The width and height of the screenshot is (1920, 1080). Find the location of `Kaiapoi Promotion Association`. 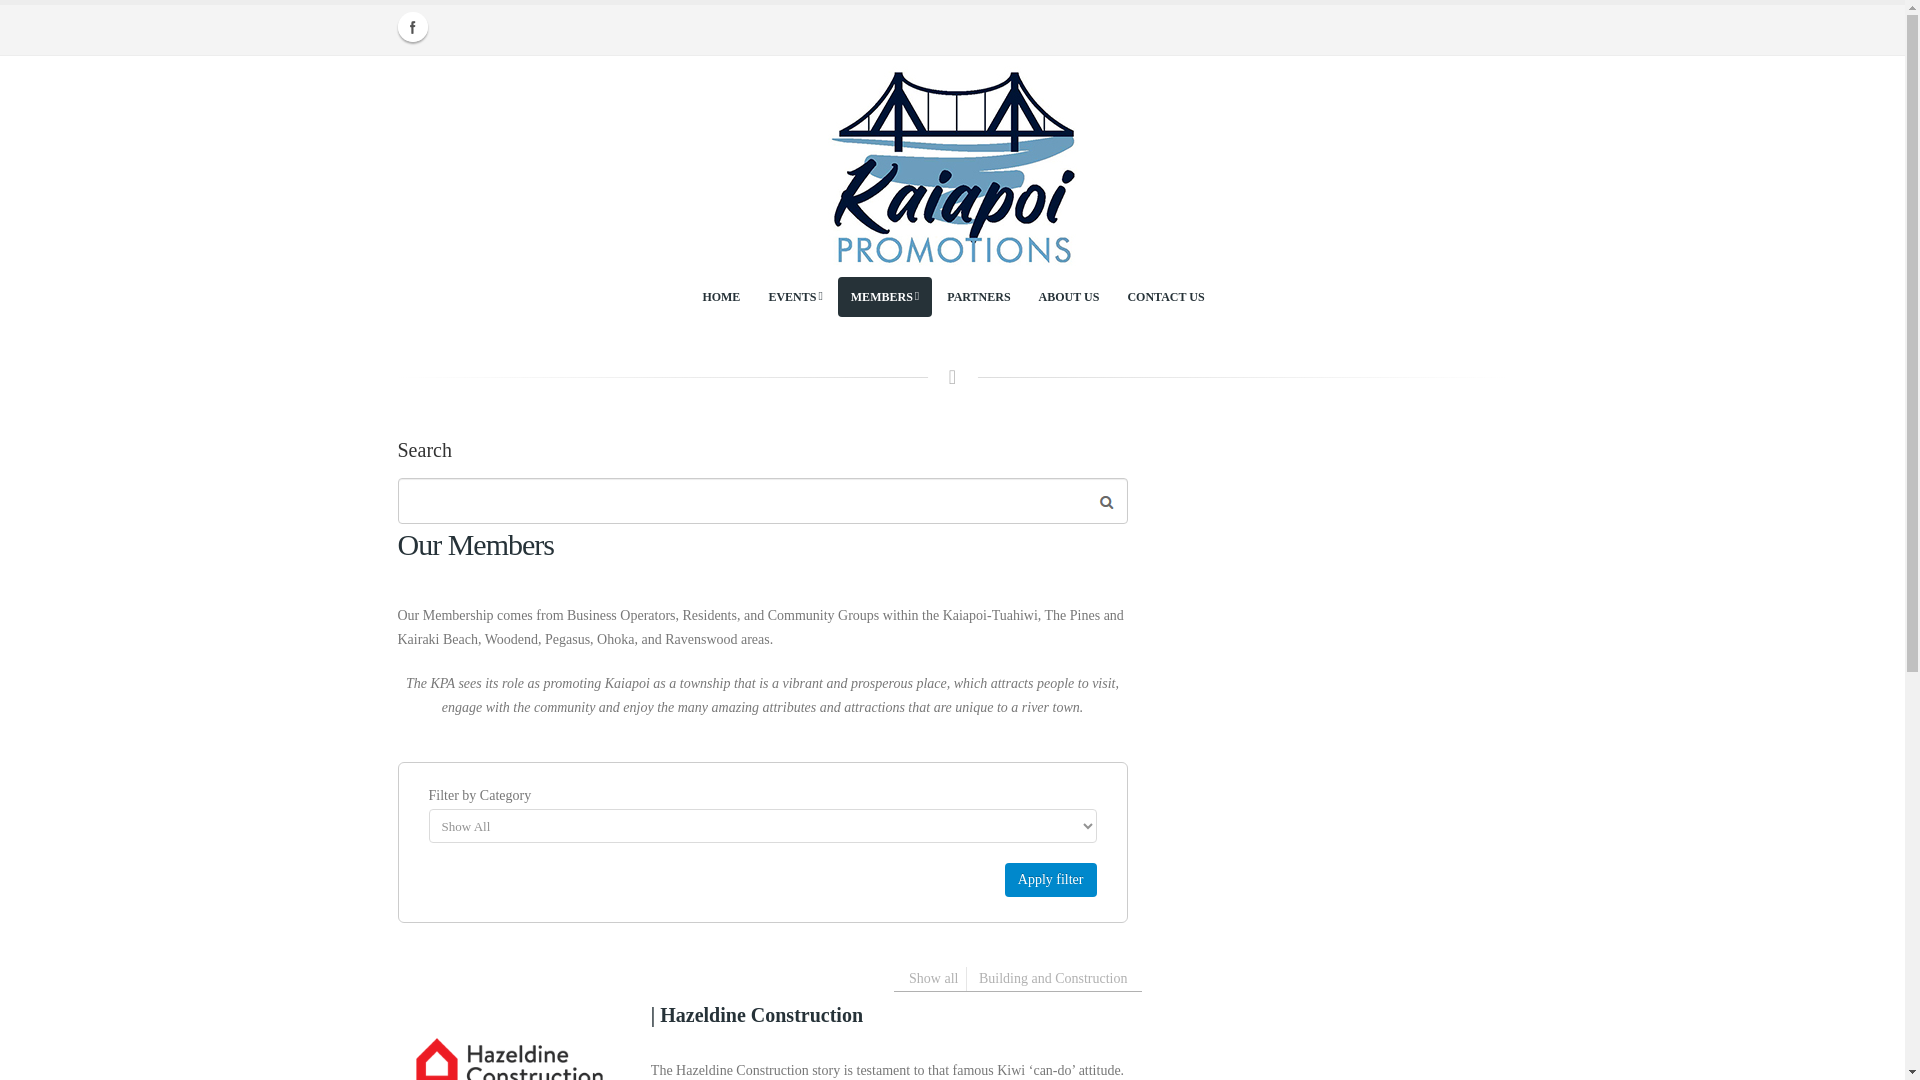

Kaiapoi Promotion Association is located at coordinates (952, 164).